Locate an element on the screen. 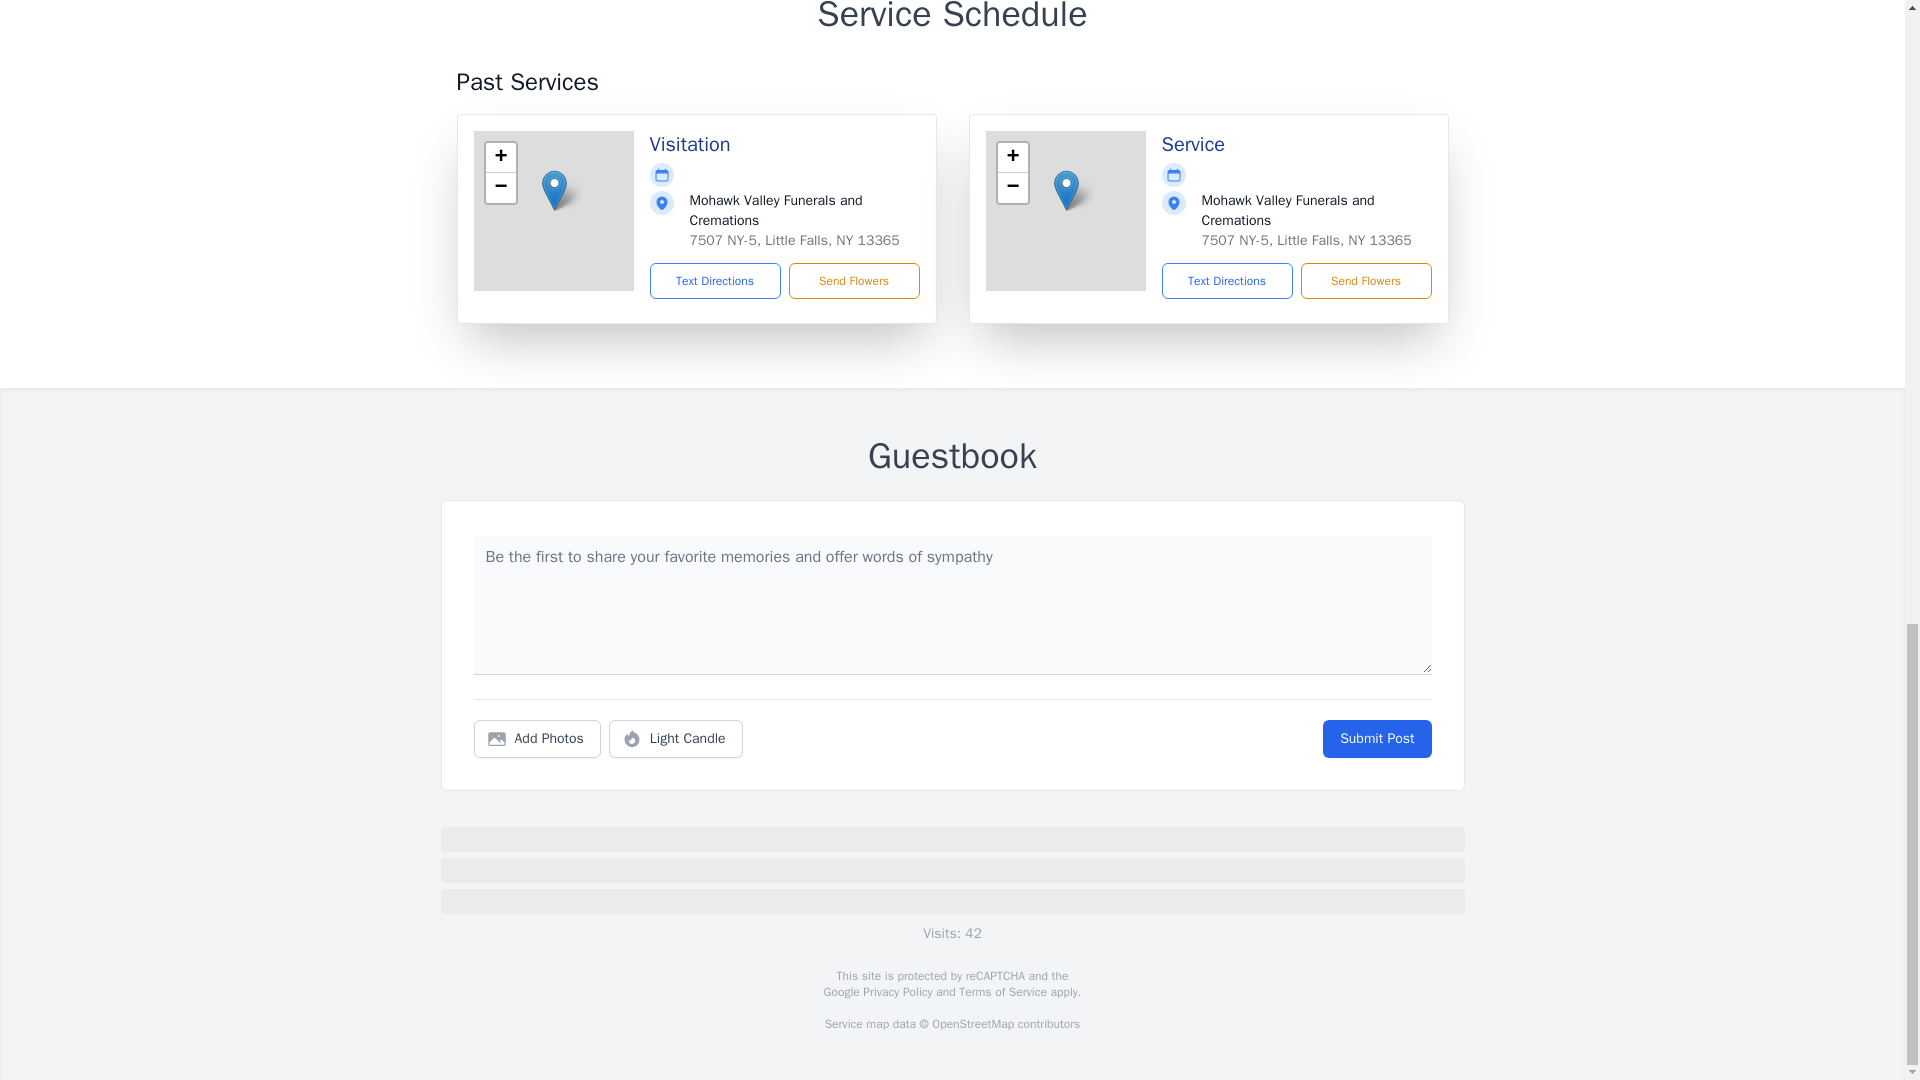 The width and height of the screenshot is (1920, 1080). Zoom out is located at coordinates (1012, 188).